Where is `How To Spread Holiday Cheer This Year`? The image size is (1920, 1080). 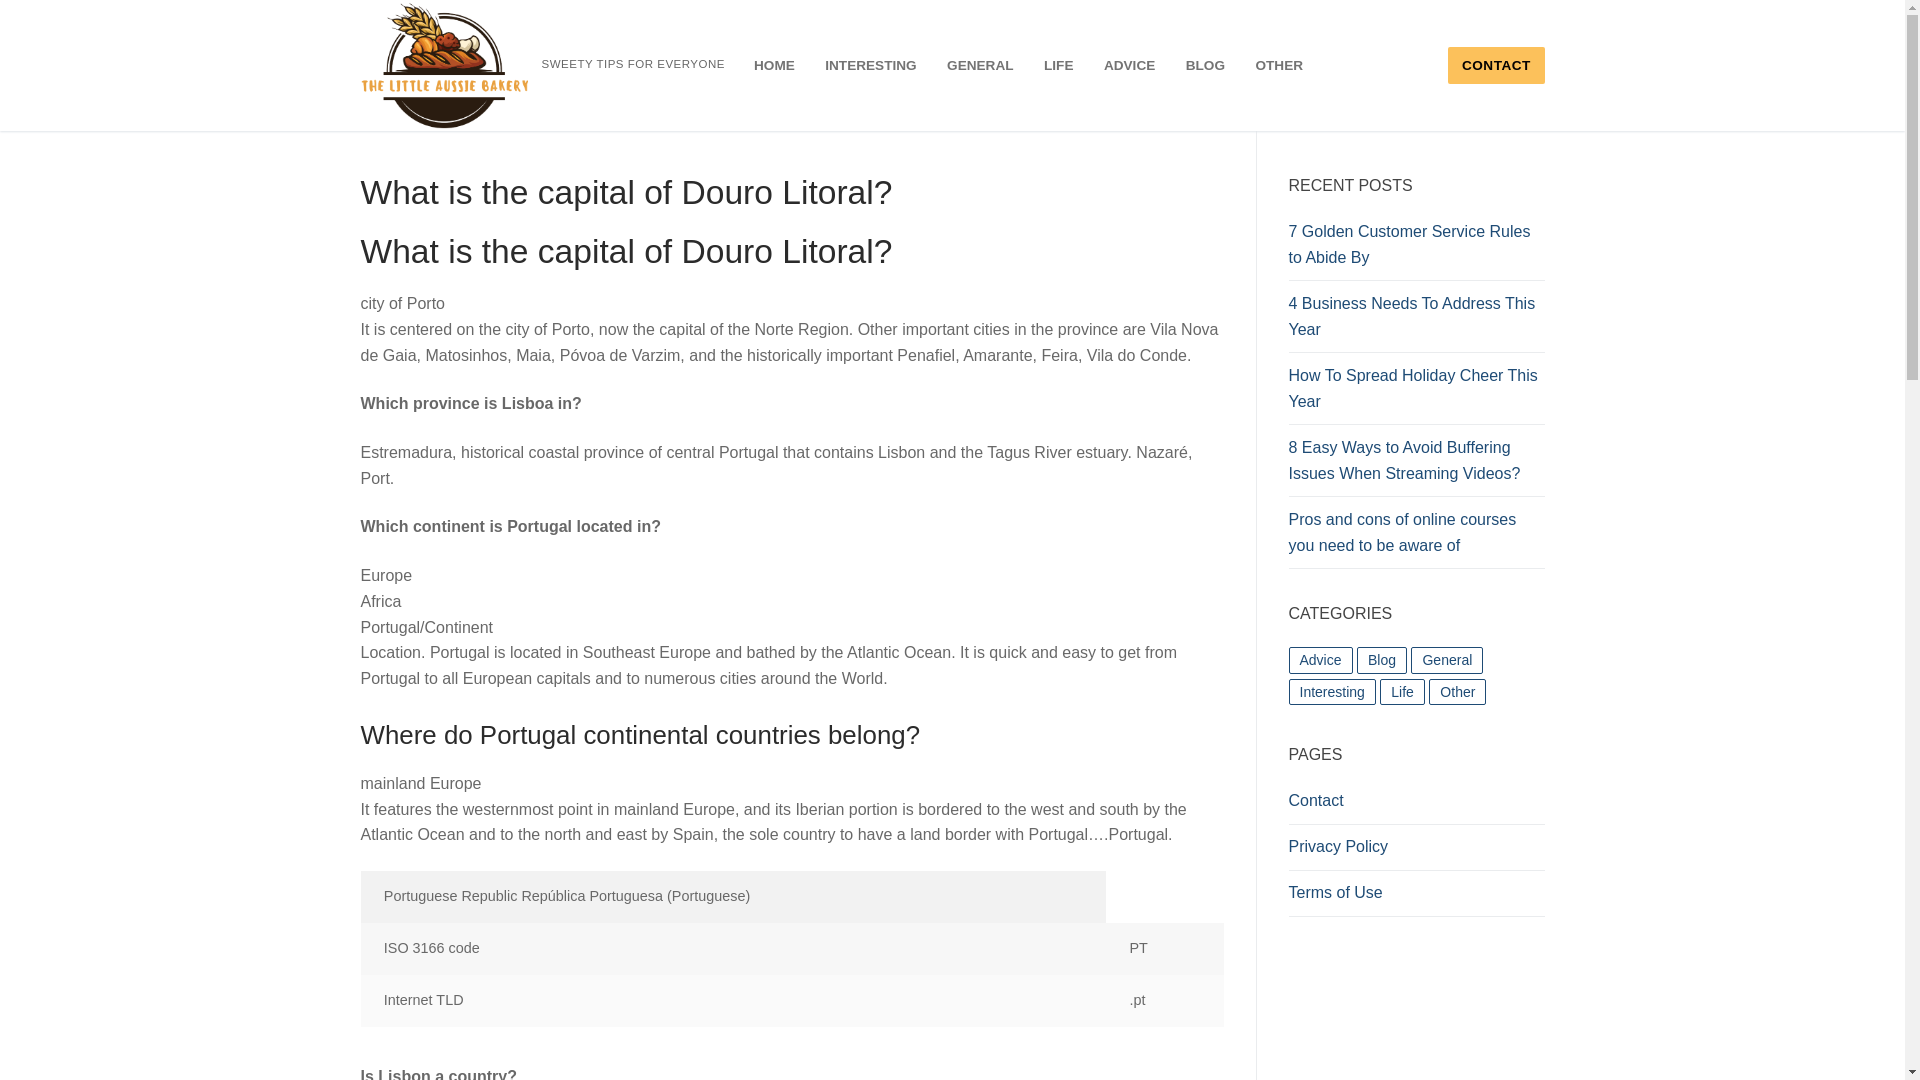
How To Spread Holiday Cheer This Year is located at coordinates (1416, 394).